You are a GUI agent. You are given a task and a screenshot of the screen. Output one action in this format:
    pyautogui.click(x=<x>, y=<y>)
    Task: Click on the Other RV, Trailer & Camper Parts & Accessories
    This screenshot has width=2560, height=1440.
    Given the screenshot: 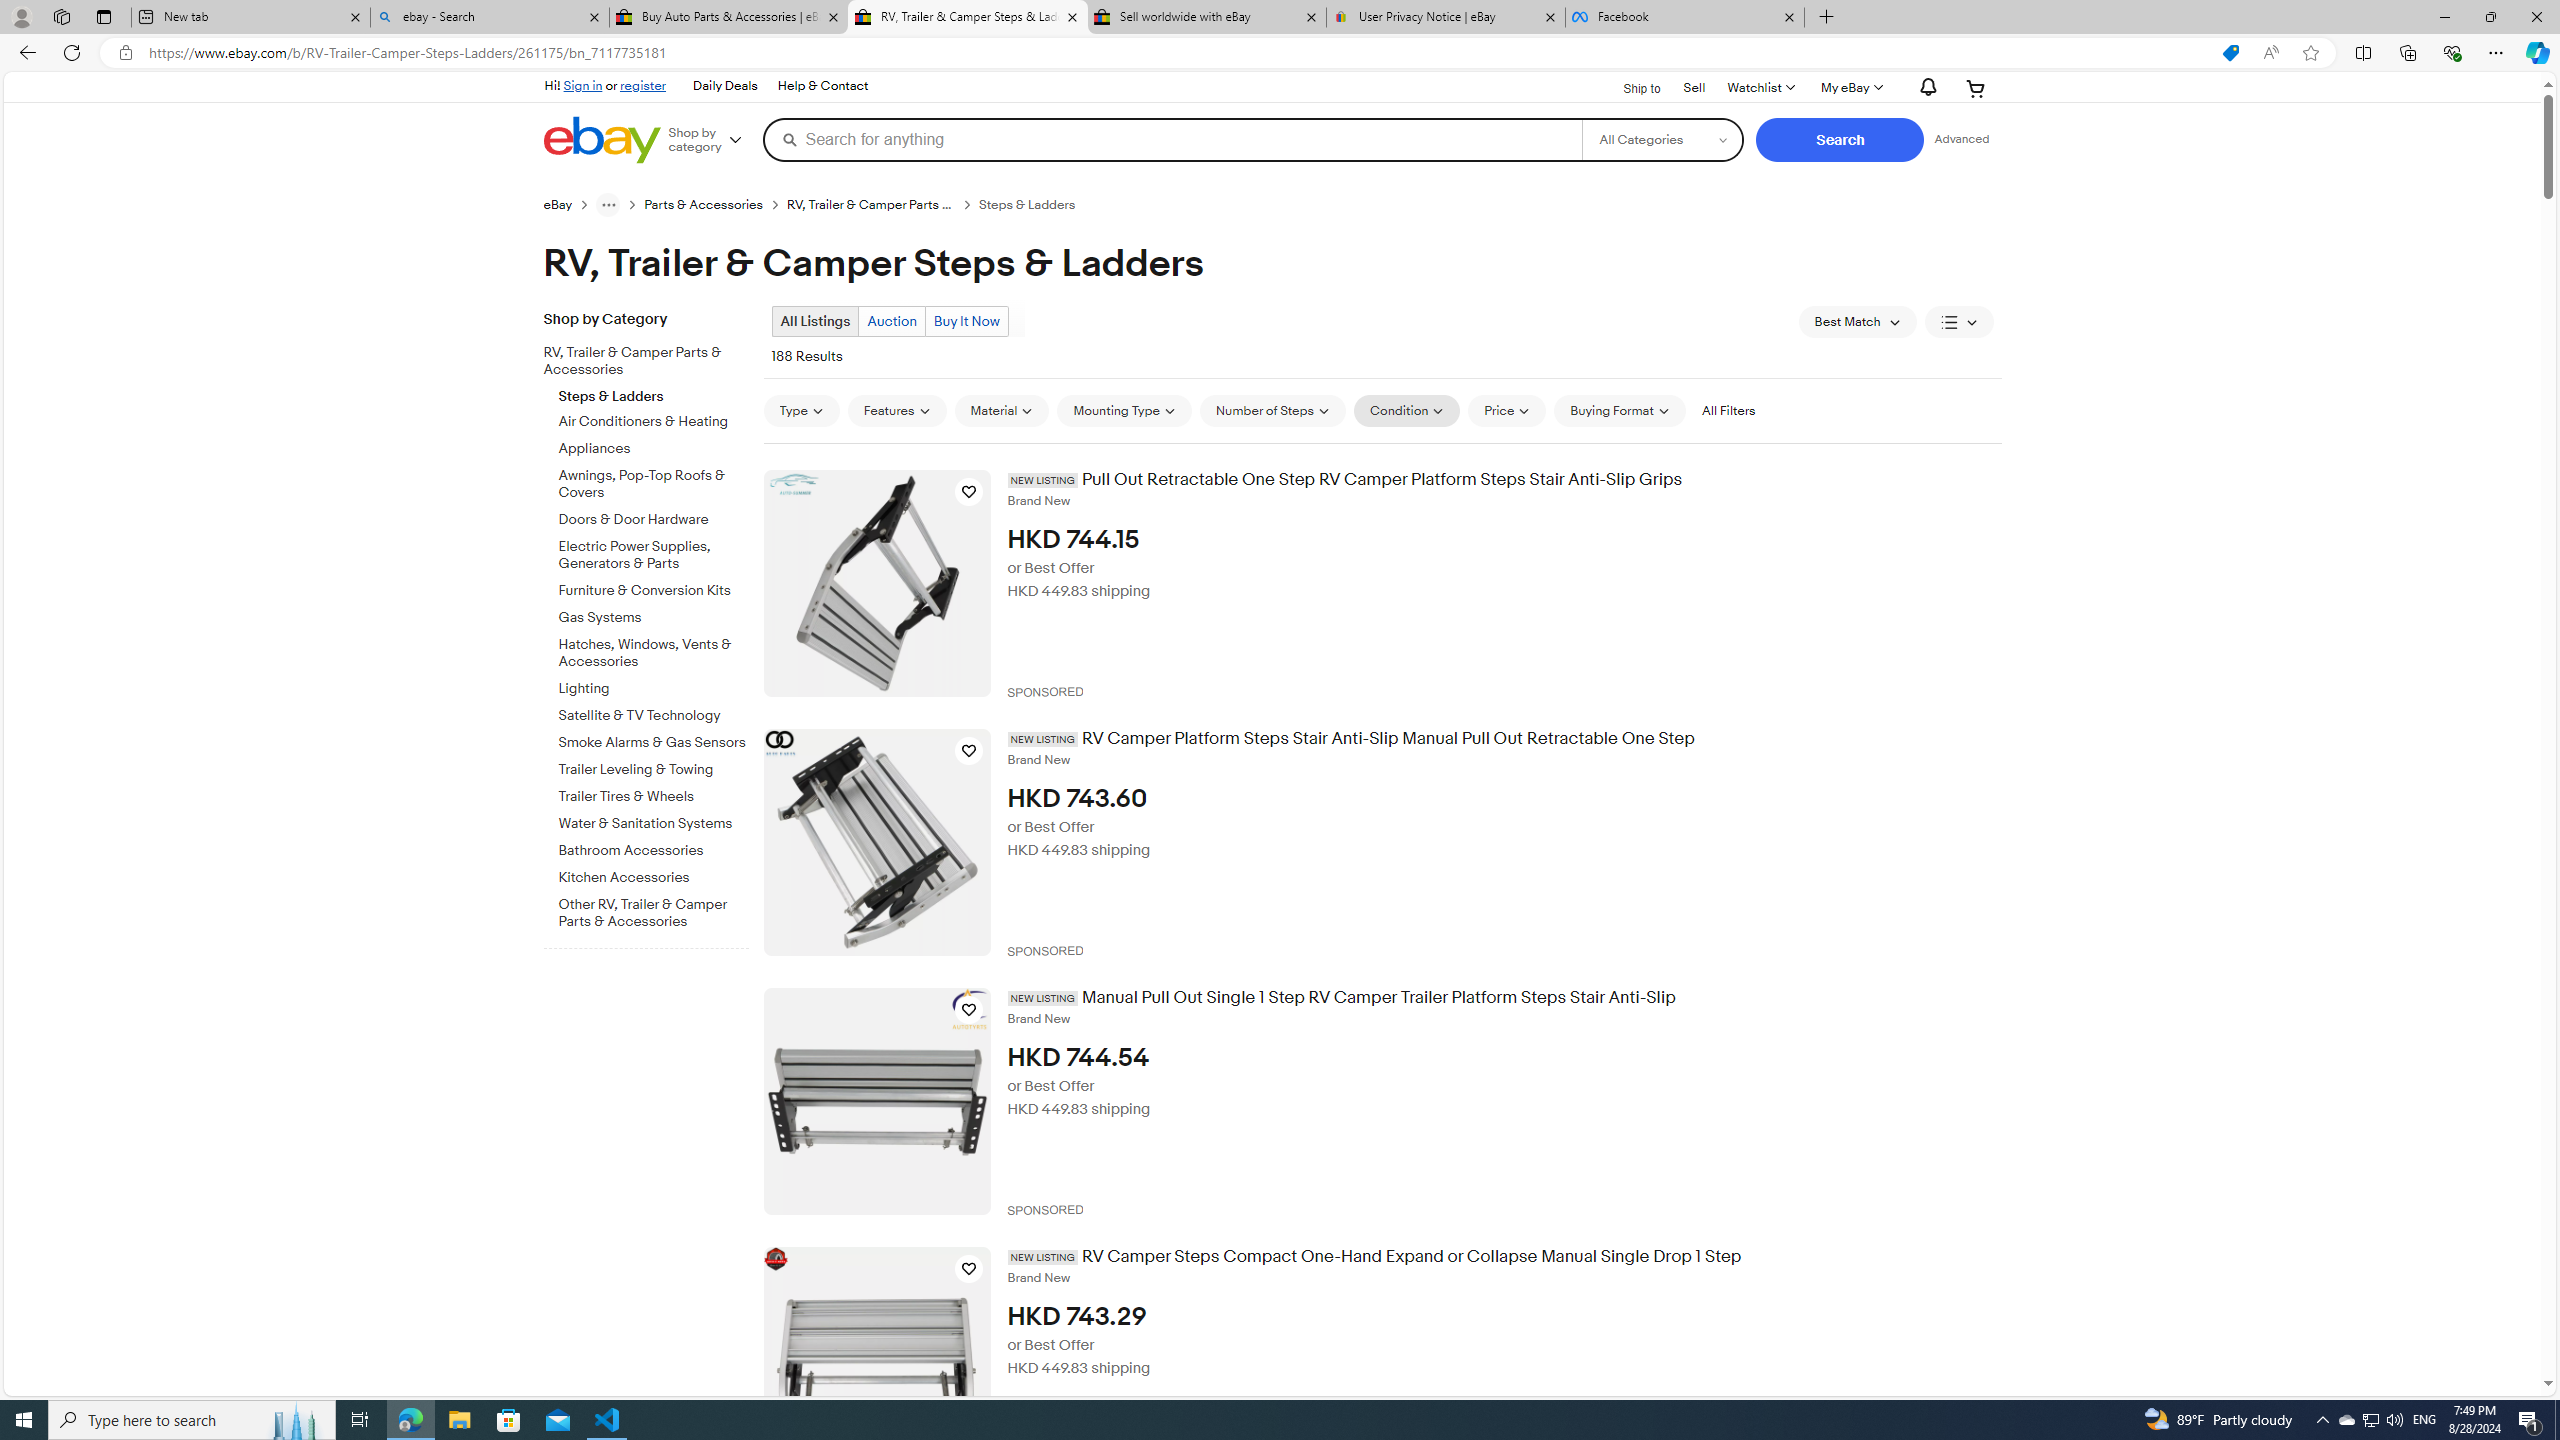 What is the action you would take?
    pyautogui.click(x=654, y=910)
    